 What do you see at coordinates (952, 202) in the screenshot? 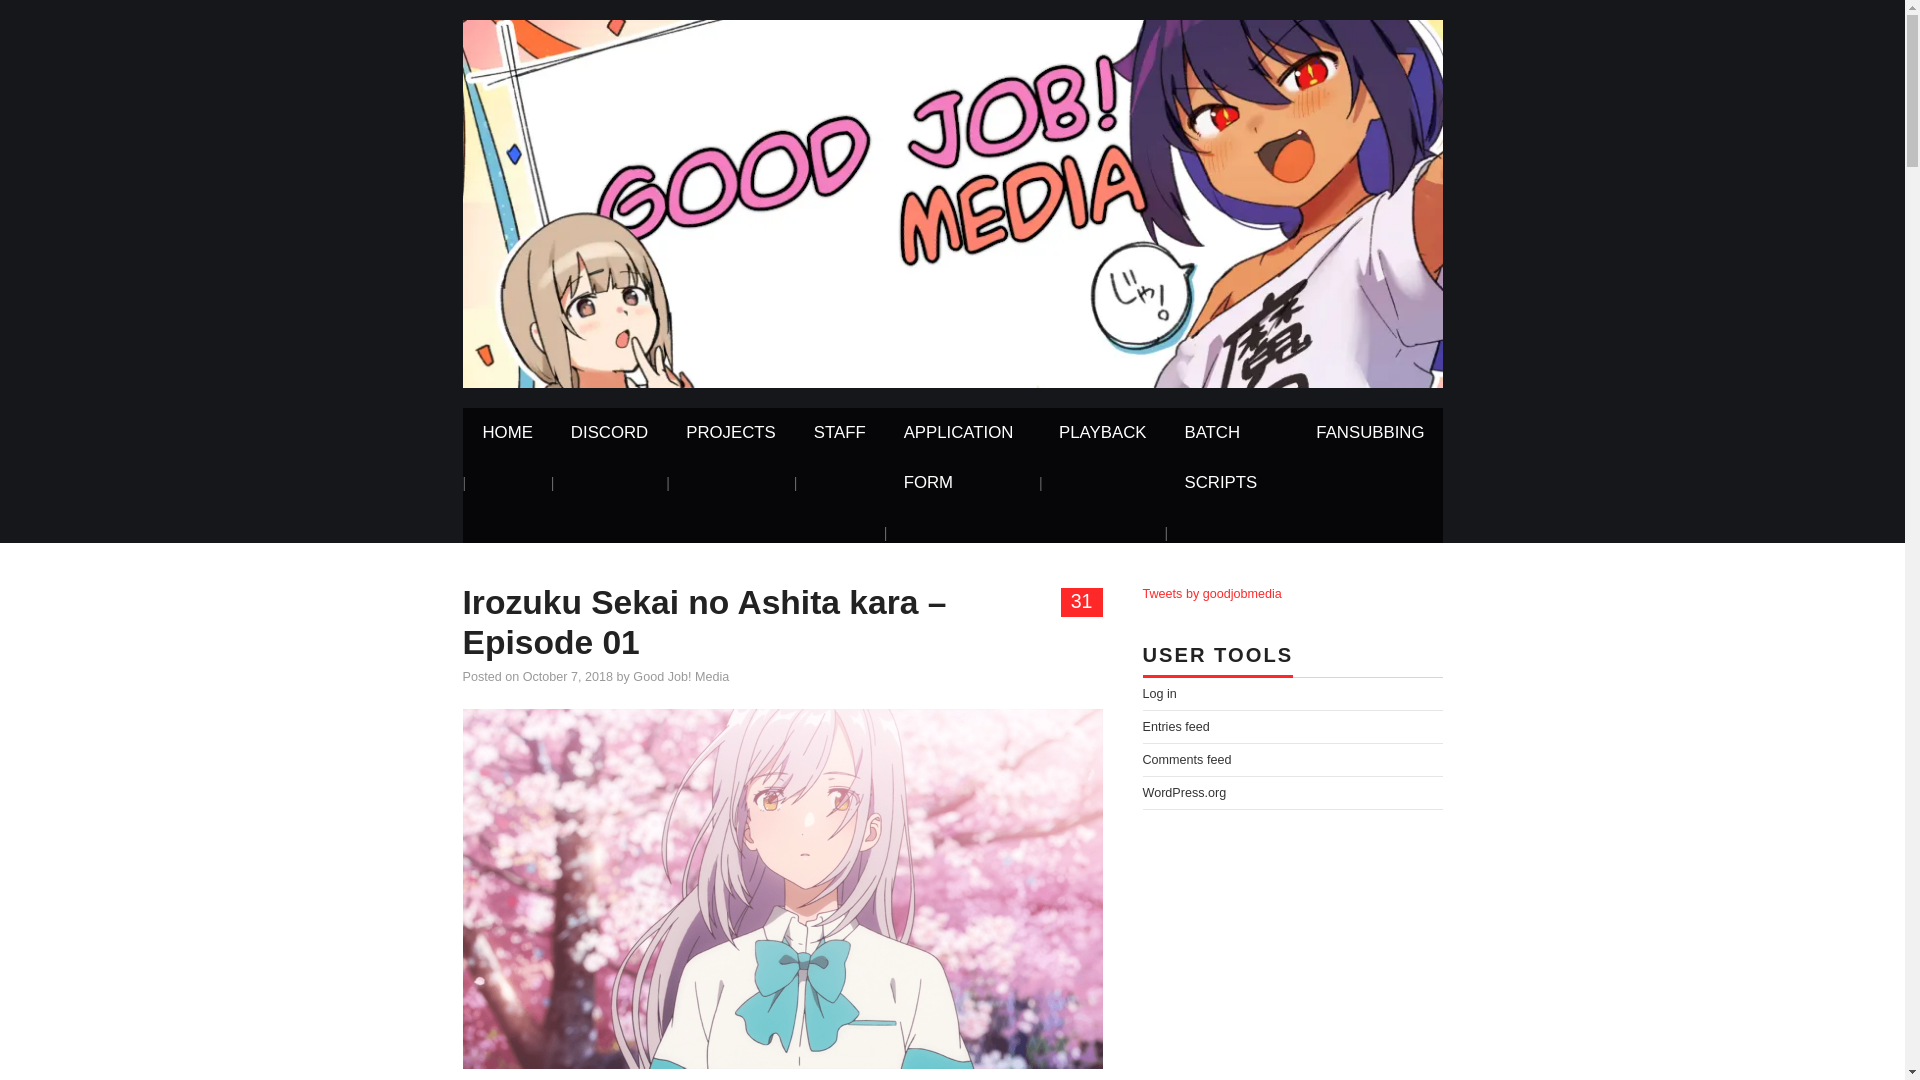
I see `Good Job! Media` at bounding box center [952, 202].